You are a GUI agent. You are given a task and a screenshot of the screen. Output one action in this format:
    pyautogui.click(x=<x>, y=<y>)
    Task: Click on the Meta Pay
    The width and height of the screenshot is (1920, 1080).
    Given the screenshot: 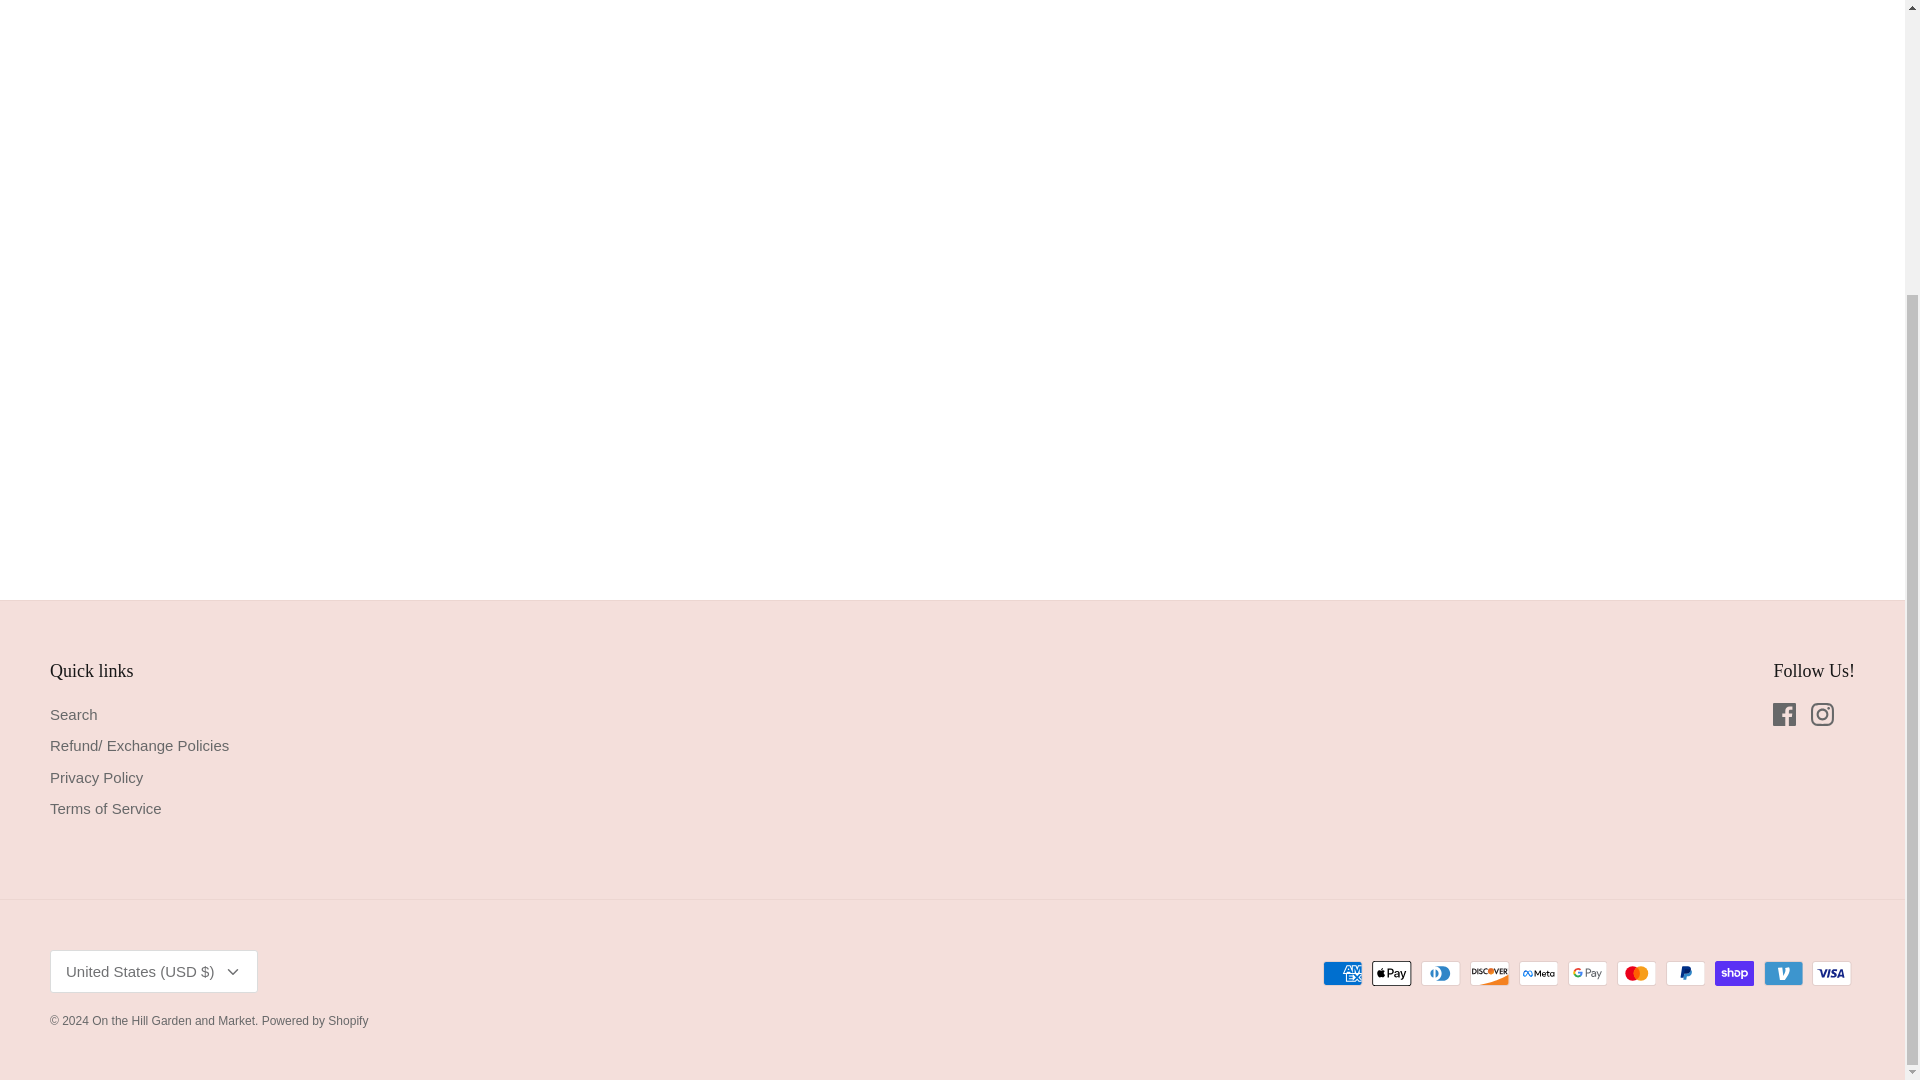 What is the action you would take?
    pyautogui.click(x=1538, y=974)
    